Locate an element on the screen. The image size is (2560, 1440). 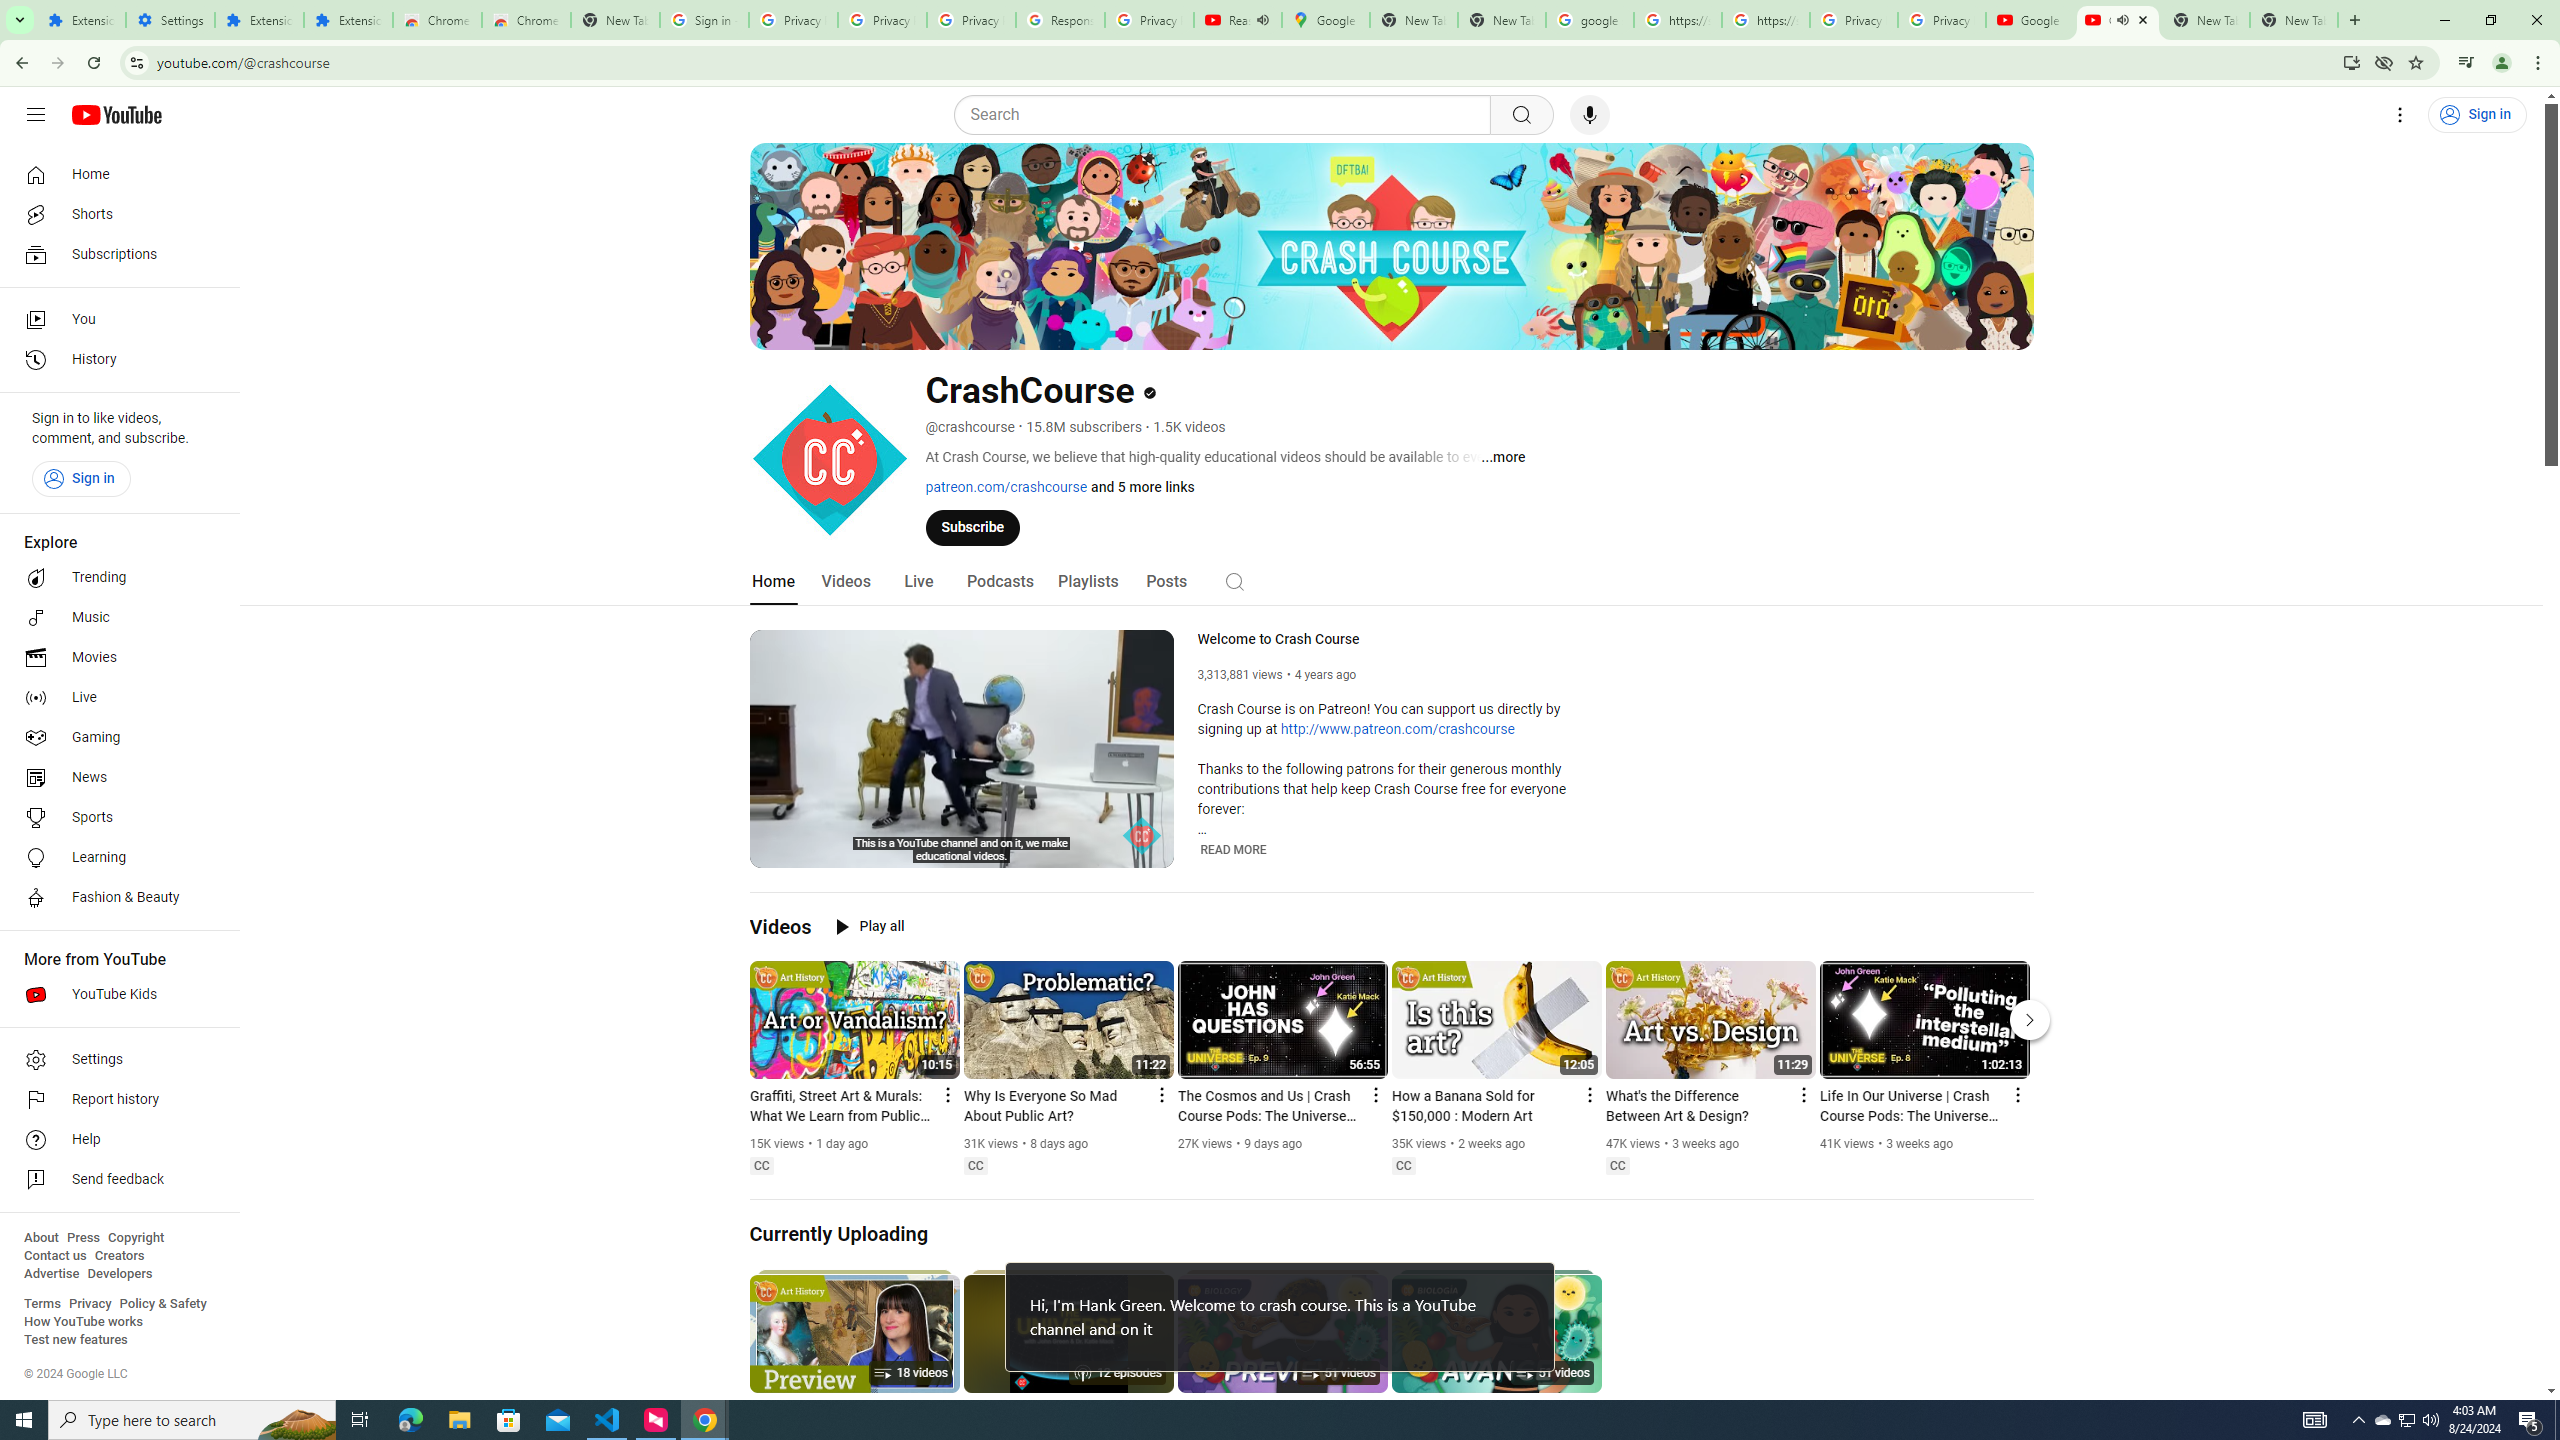
Google - YouTube is located at coordinates (2030, 20).